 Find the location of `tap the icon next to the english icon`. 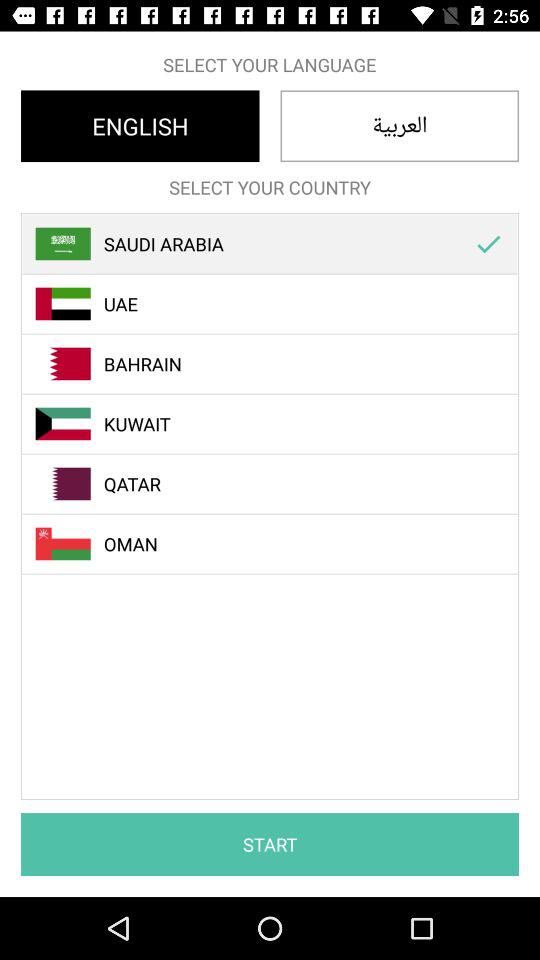

tap the icon next to the english icon is located at coordinates (400, 126).